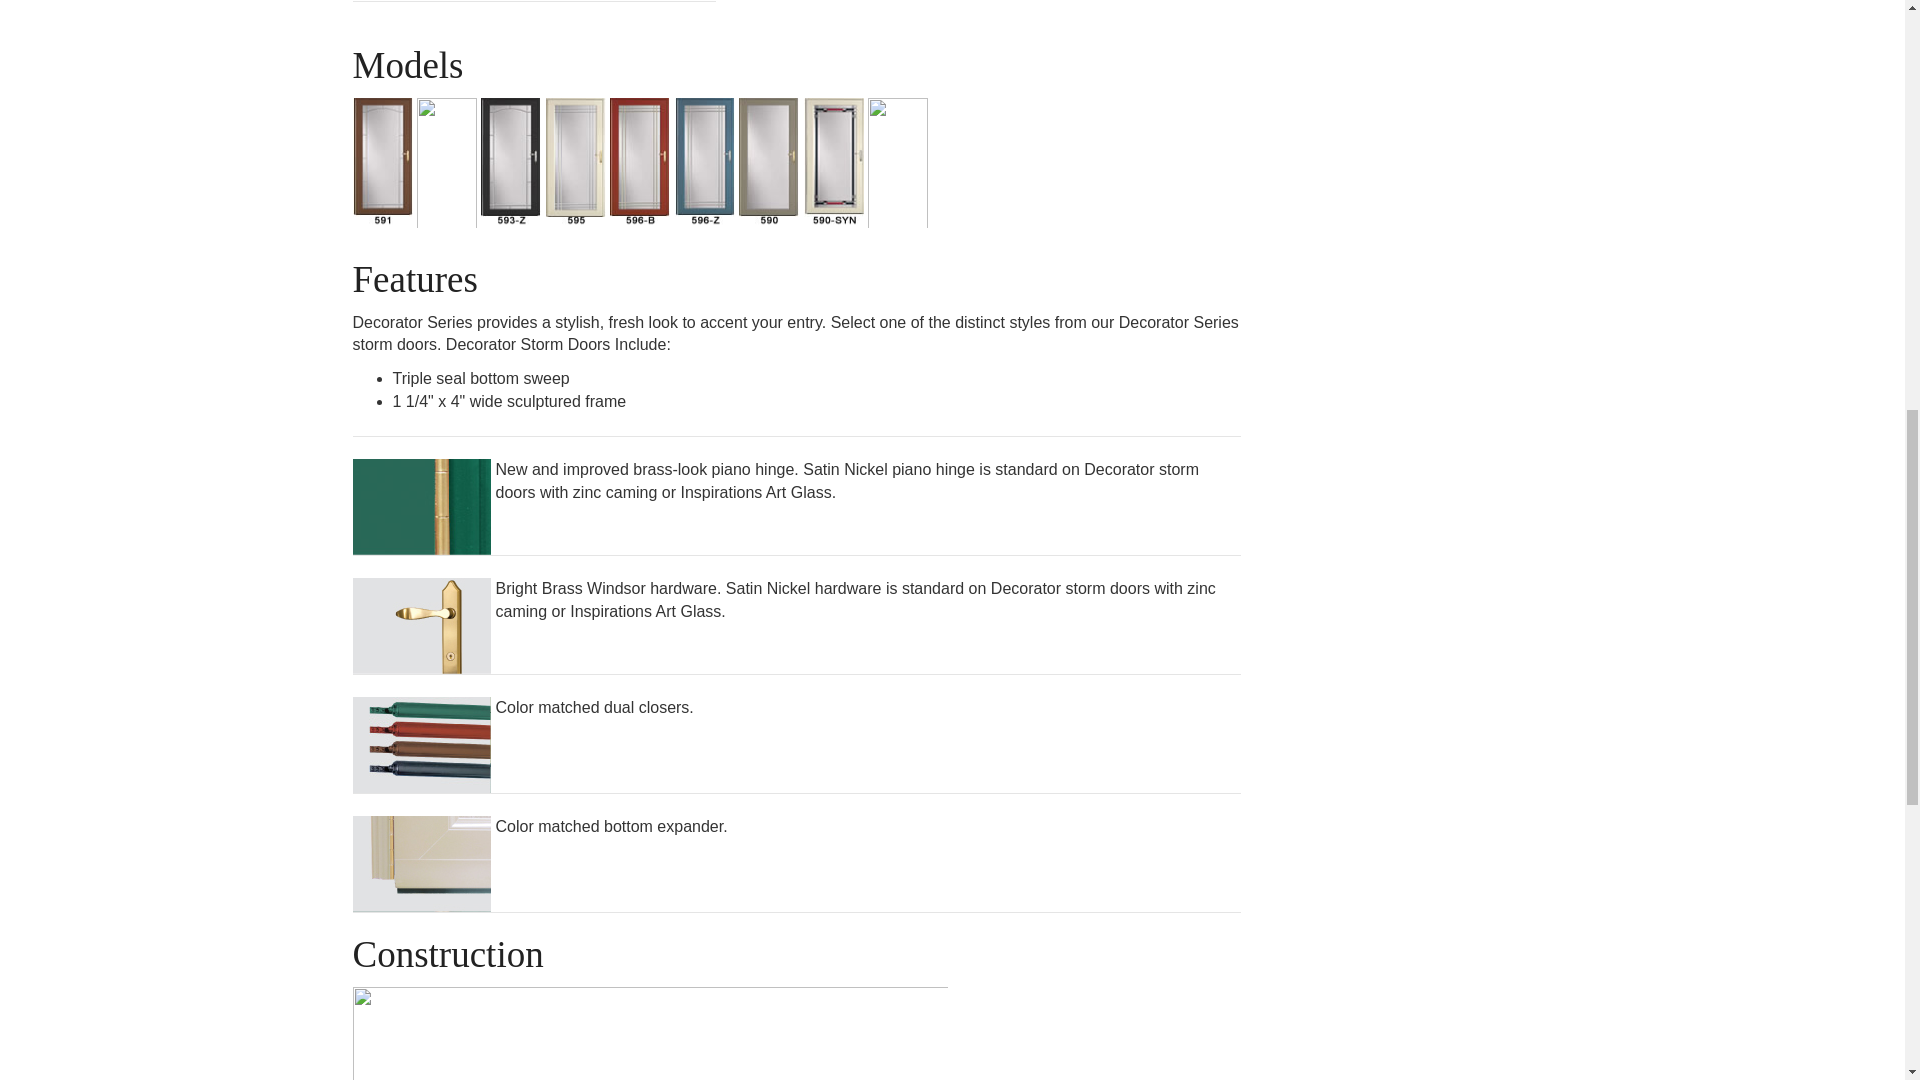 The width and height of the screenshot is (1920, 1080). What do you see at coordinates (897, 166) in the screenshot?
I see `590-VIN` at bounding box center [897, 166].